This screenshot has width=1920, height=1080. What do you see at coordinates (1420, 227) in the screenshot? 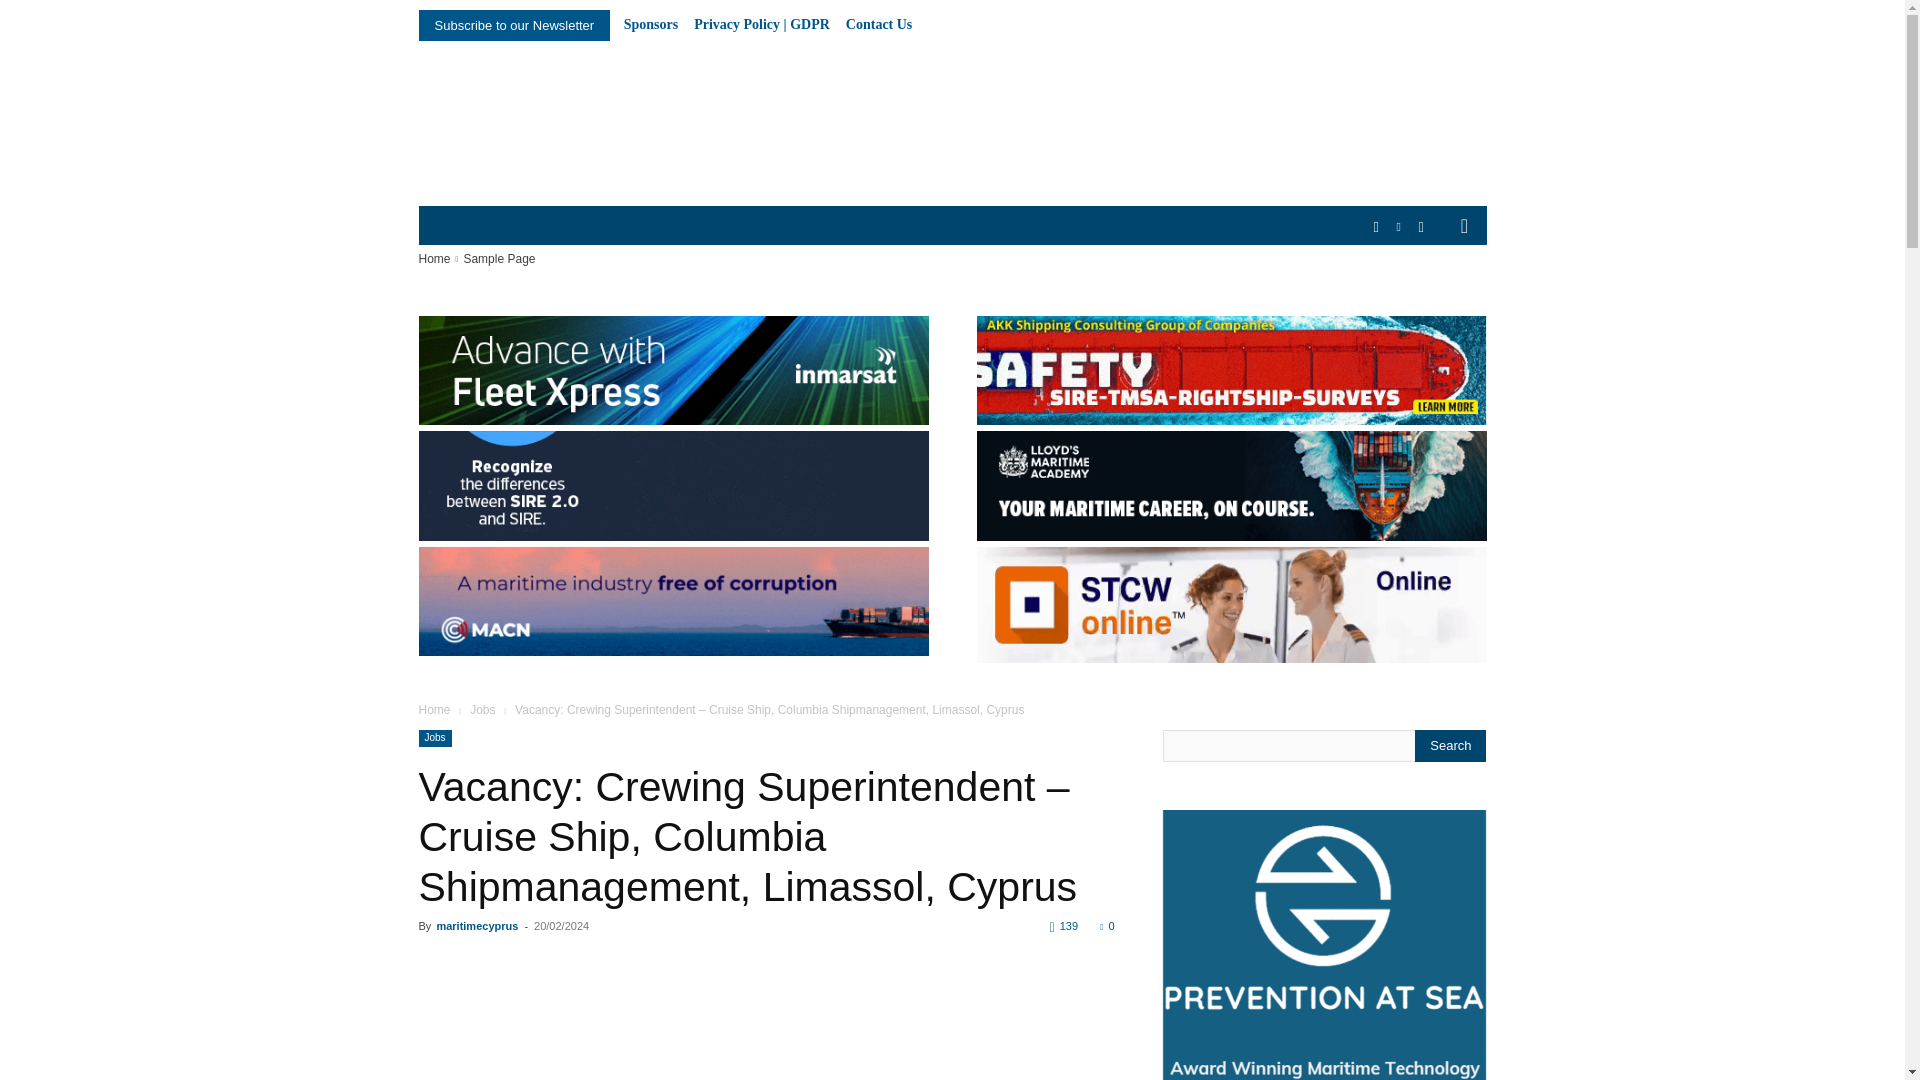
I see `Twitter` at bounding box center [1420, 227].